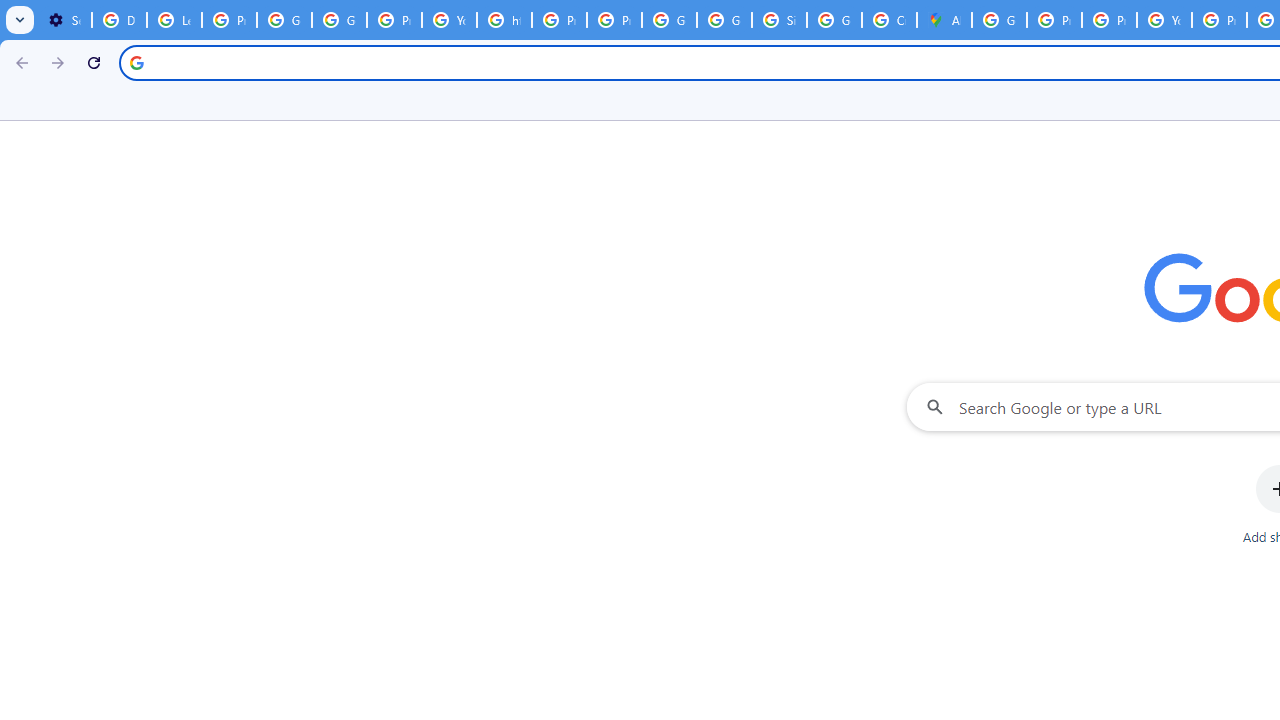  Describe the element at coordinates (1108, 20) in the screenshot. I see `Privacy Help Center - Policies Help` at that location.